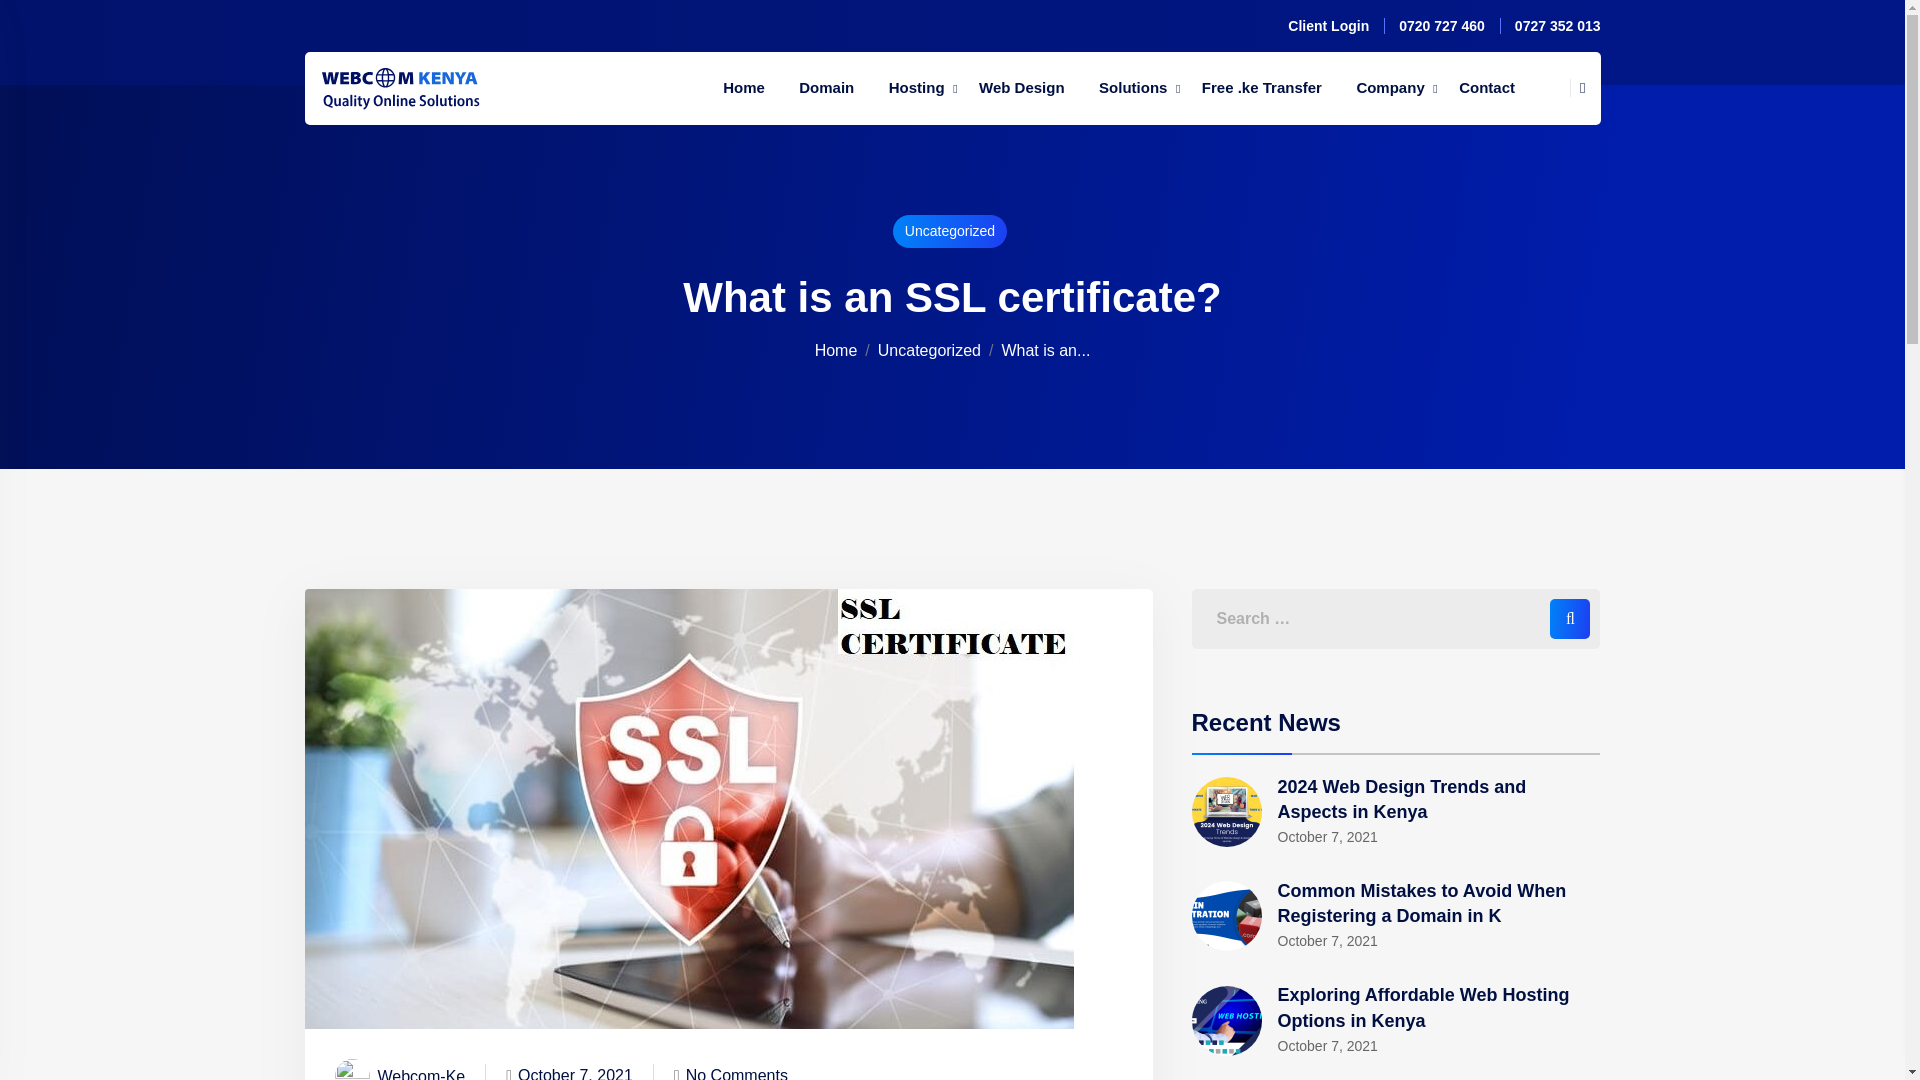  Describe the element at coordinates (1261, 88) in the screenshot. I see `Free .ke Transfer` at that location.